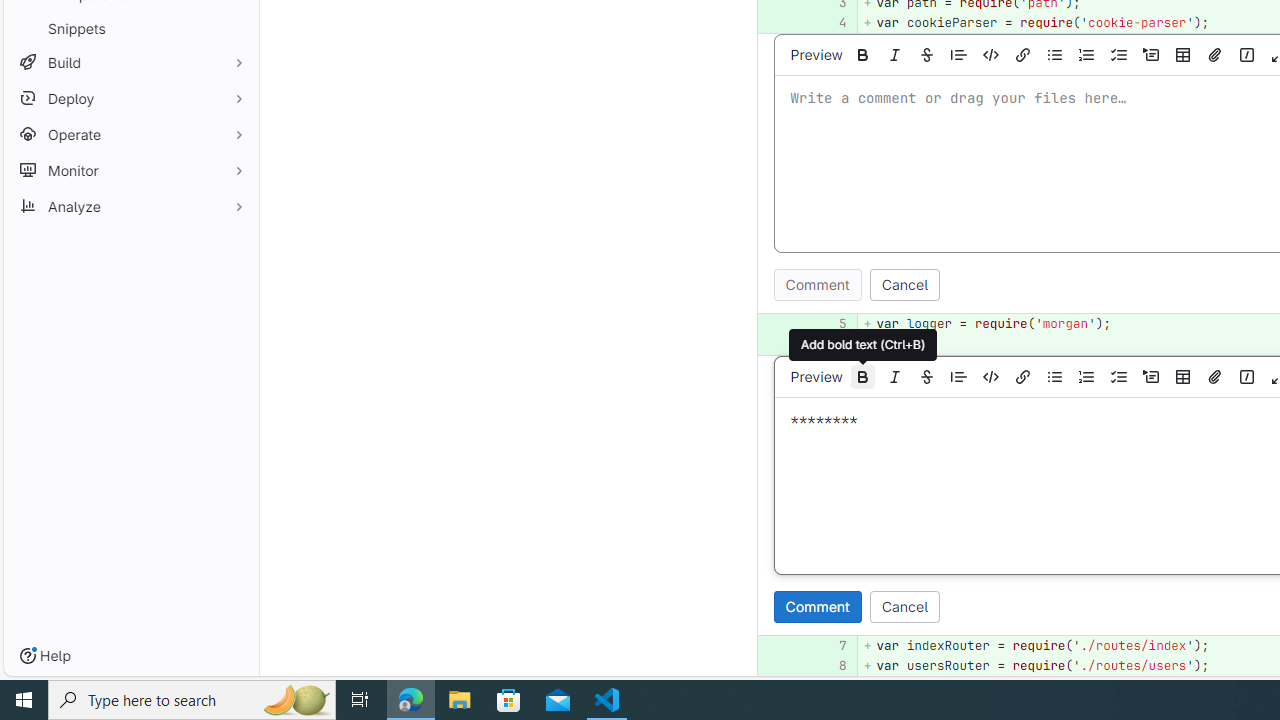 The width and height of the screenshot is (1280, 720). I want to click on 4, so click(832, 22).